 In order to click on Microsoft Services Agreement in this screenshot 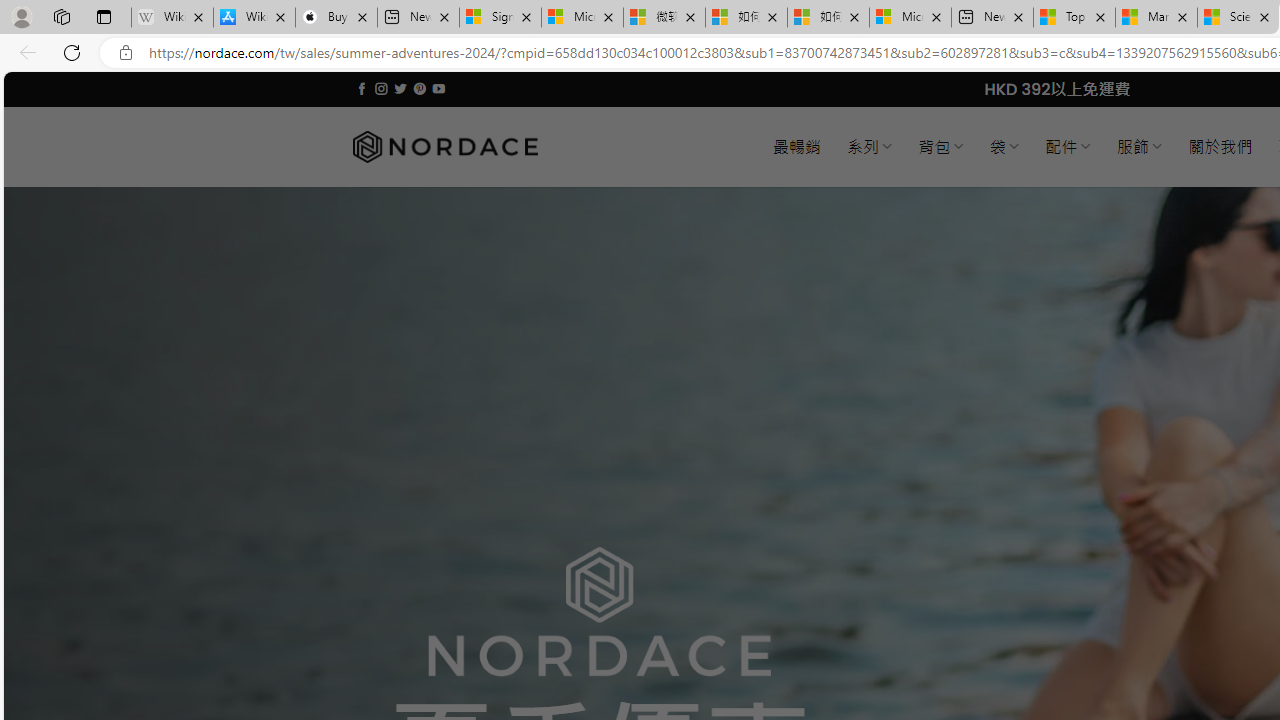, I will do `click(582, 18)`.